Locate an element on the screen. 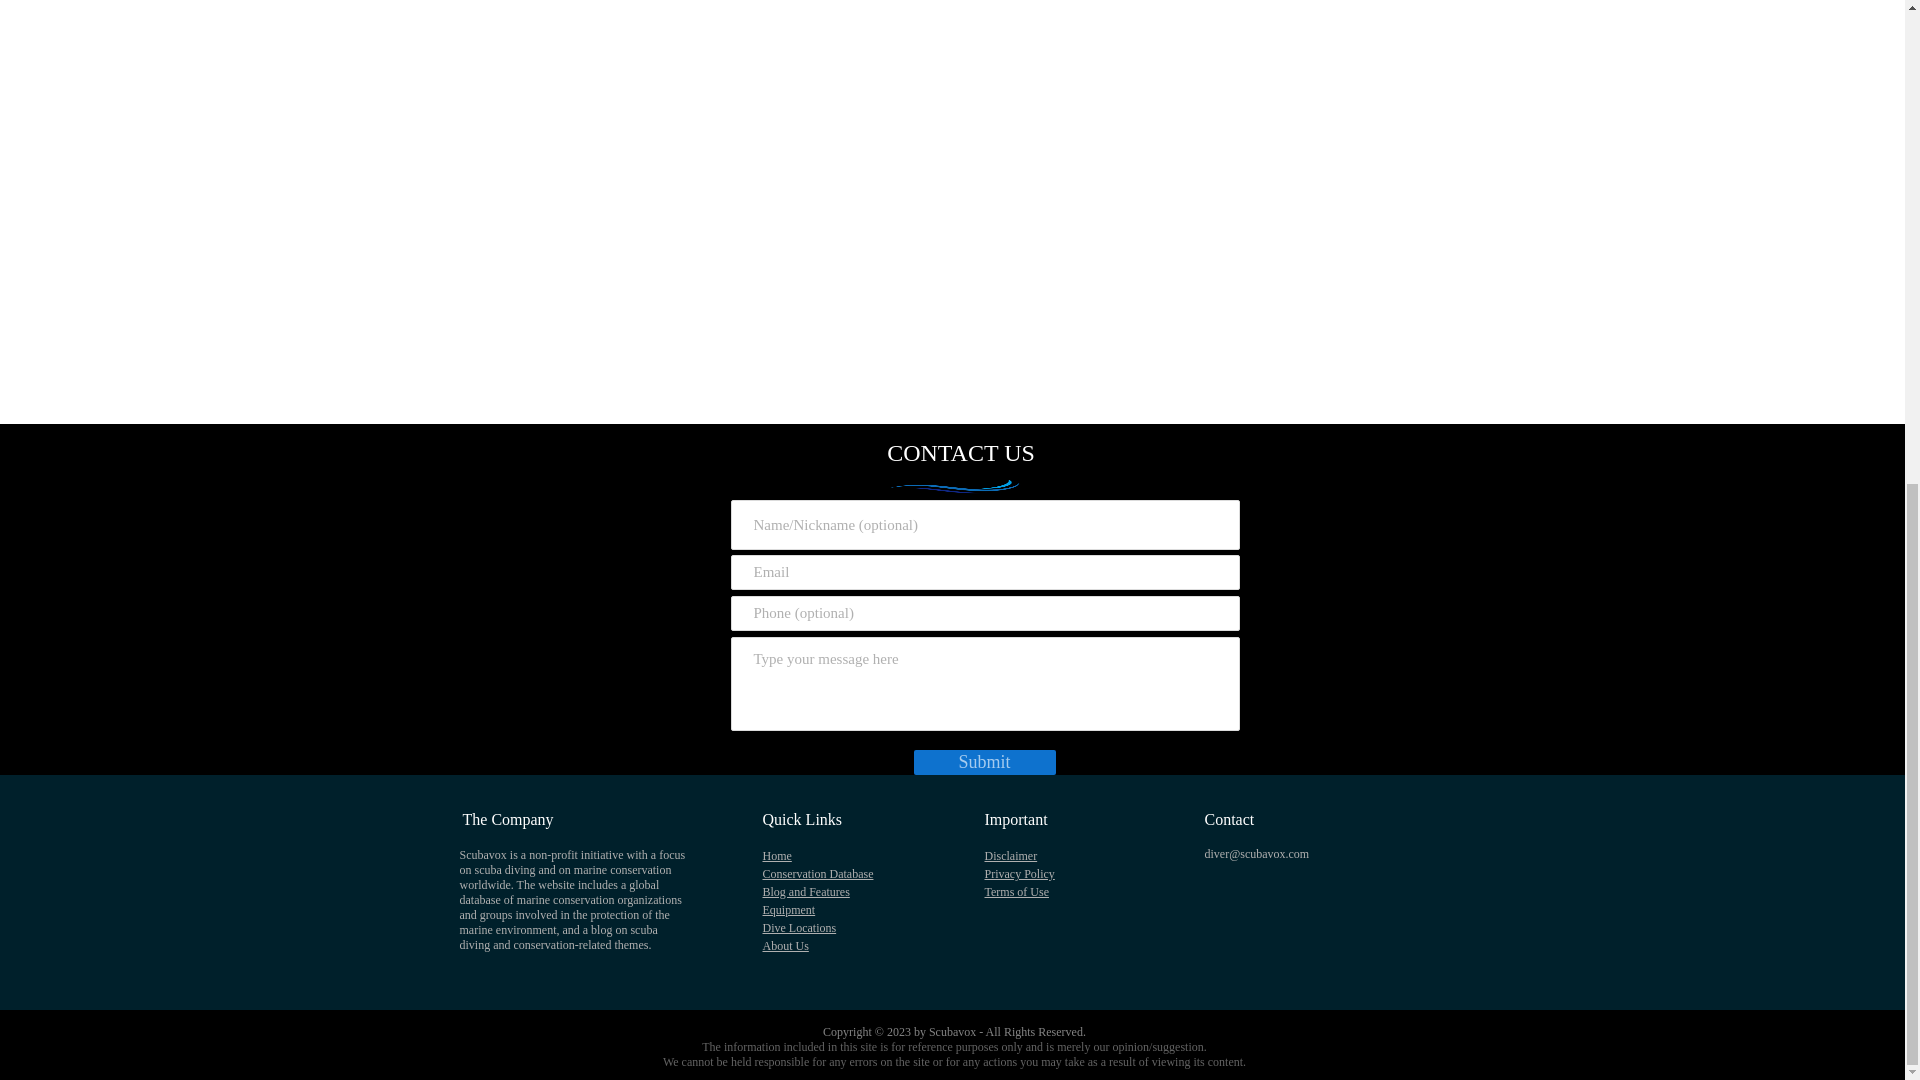 The width and height of the screenshot is (1920, 1080). Blog and Features is located at coordinates (805, 891).